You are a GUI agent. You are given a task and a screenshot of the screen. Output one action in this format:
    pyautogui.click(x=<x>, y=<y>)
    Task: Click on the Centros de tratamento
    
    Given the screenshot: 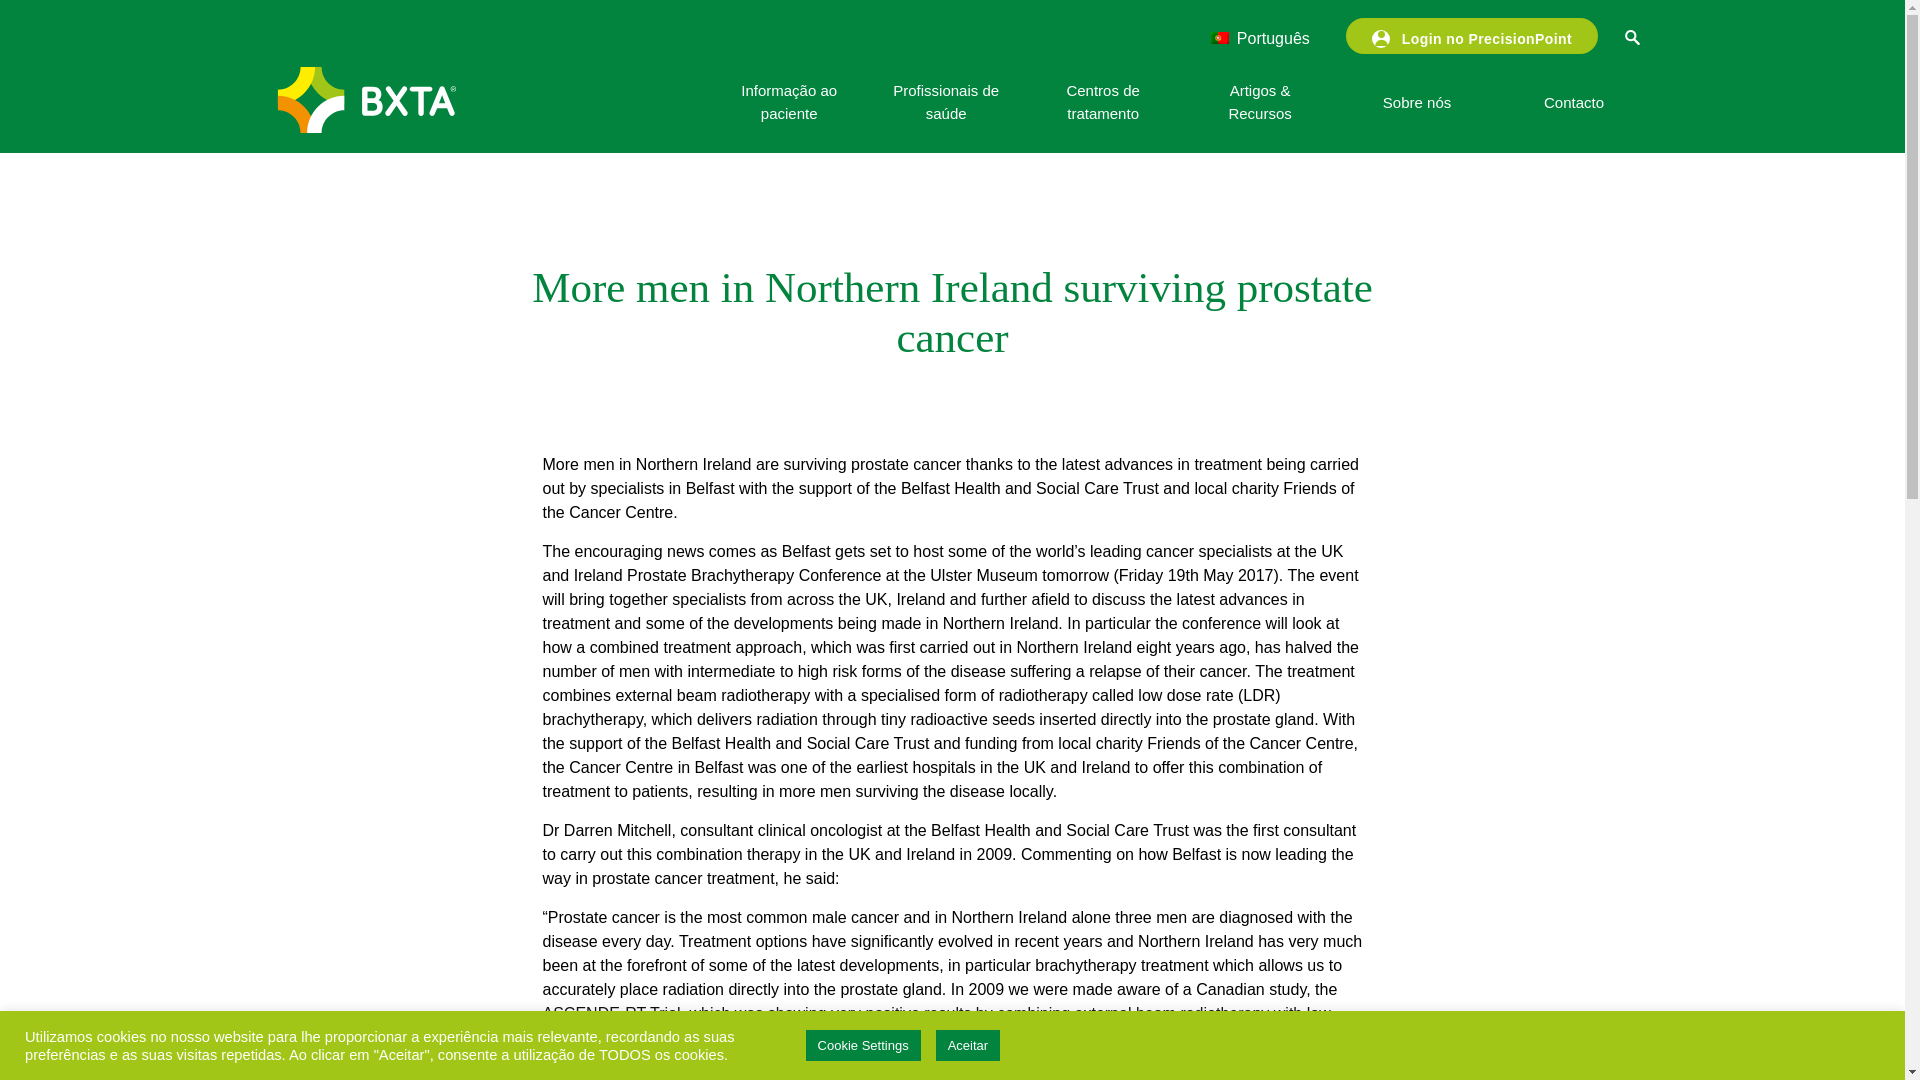 What is the action you would take?
    pyautogui.click(x=1102, y=102)
    